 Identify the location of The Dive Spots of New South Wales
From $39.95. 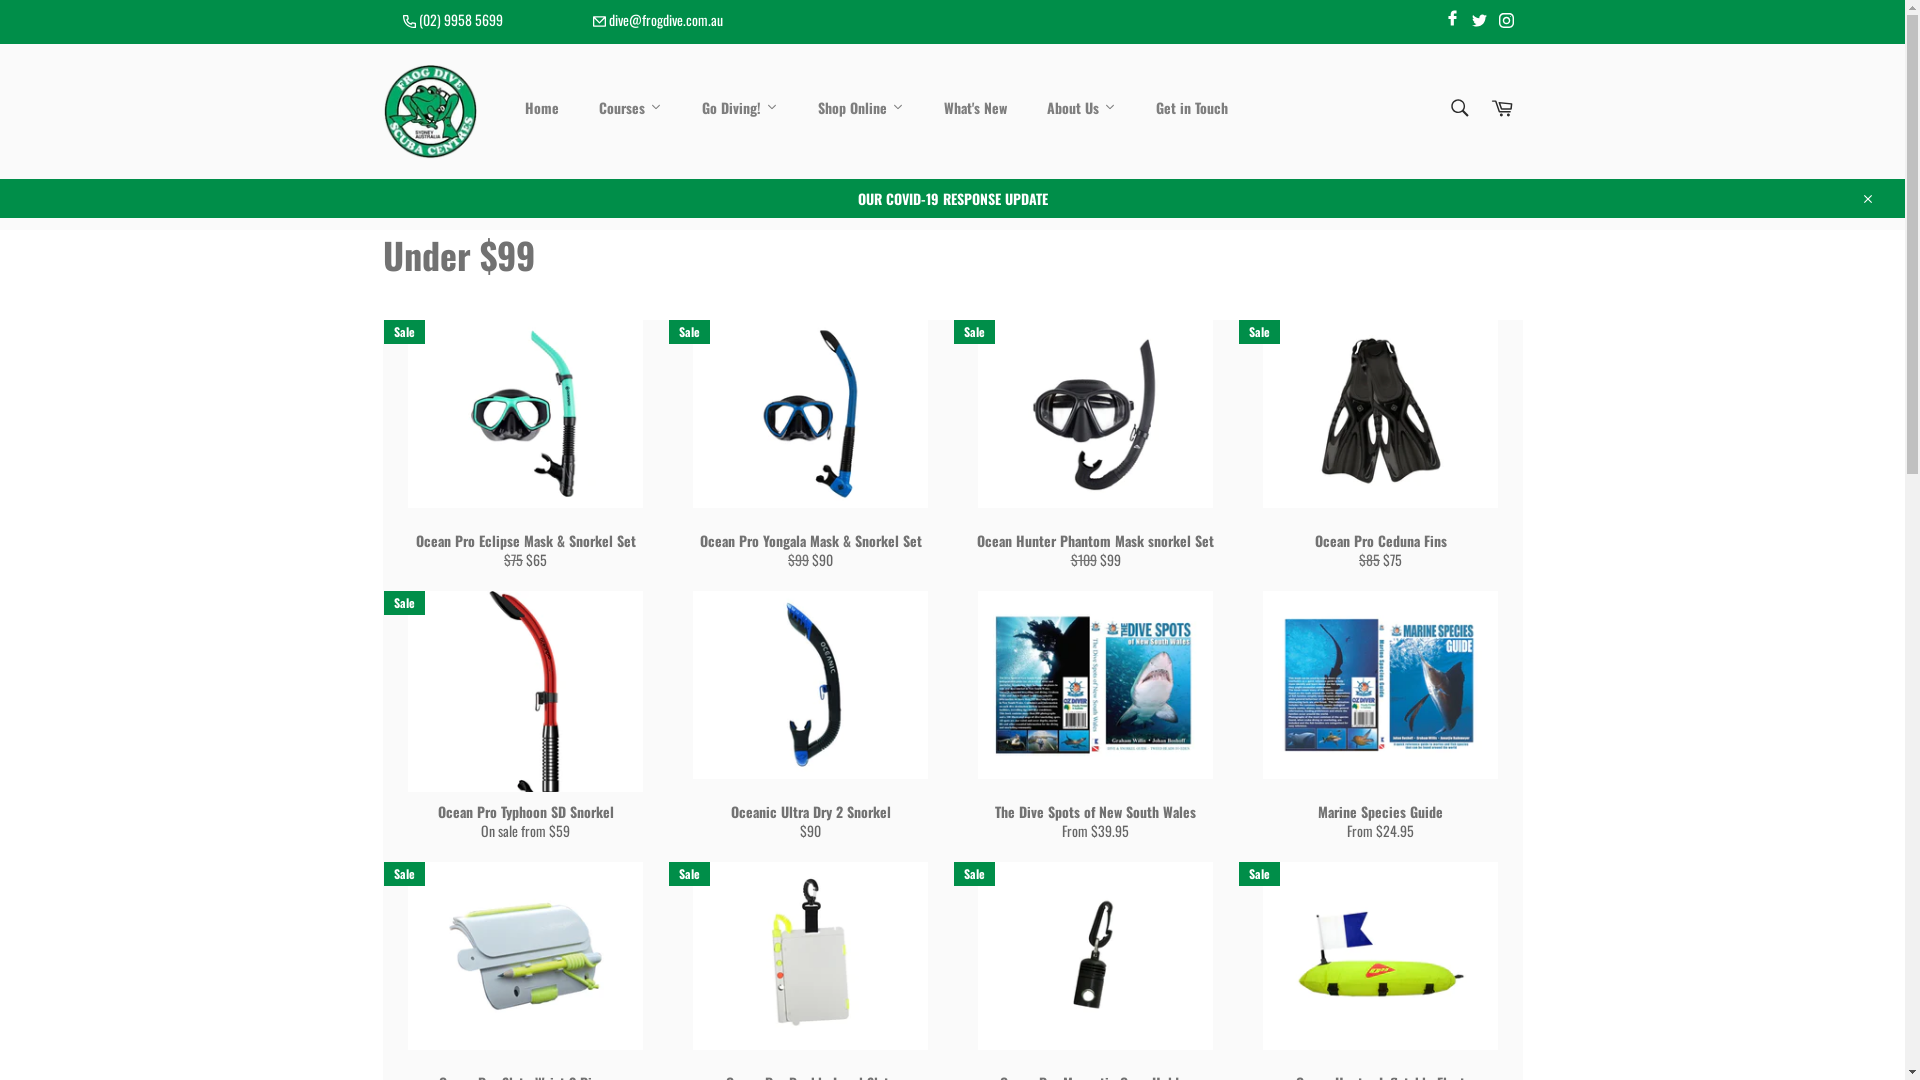
(1094, 726).